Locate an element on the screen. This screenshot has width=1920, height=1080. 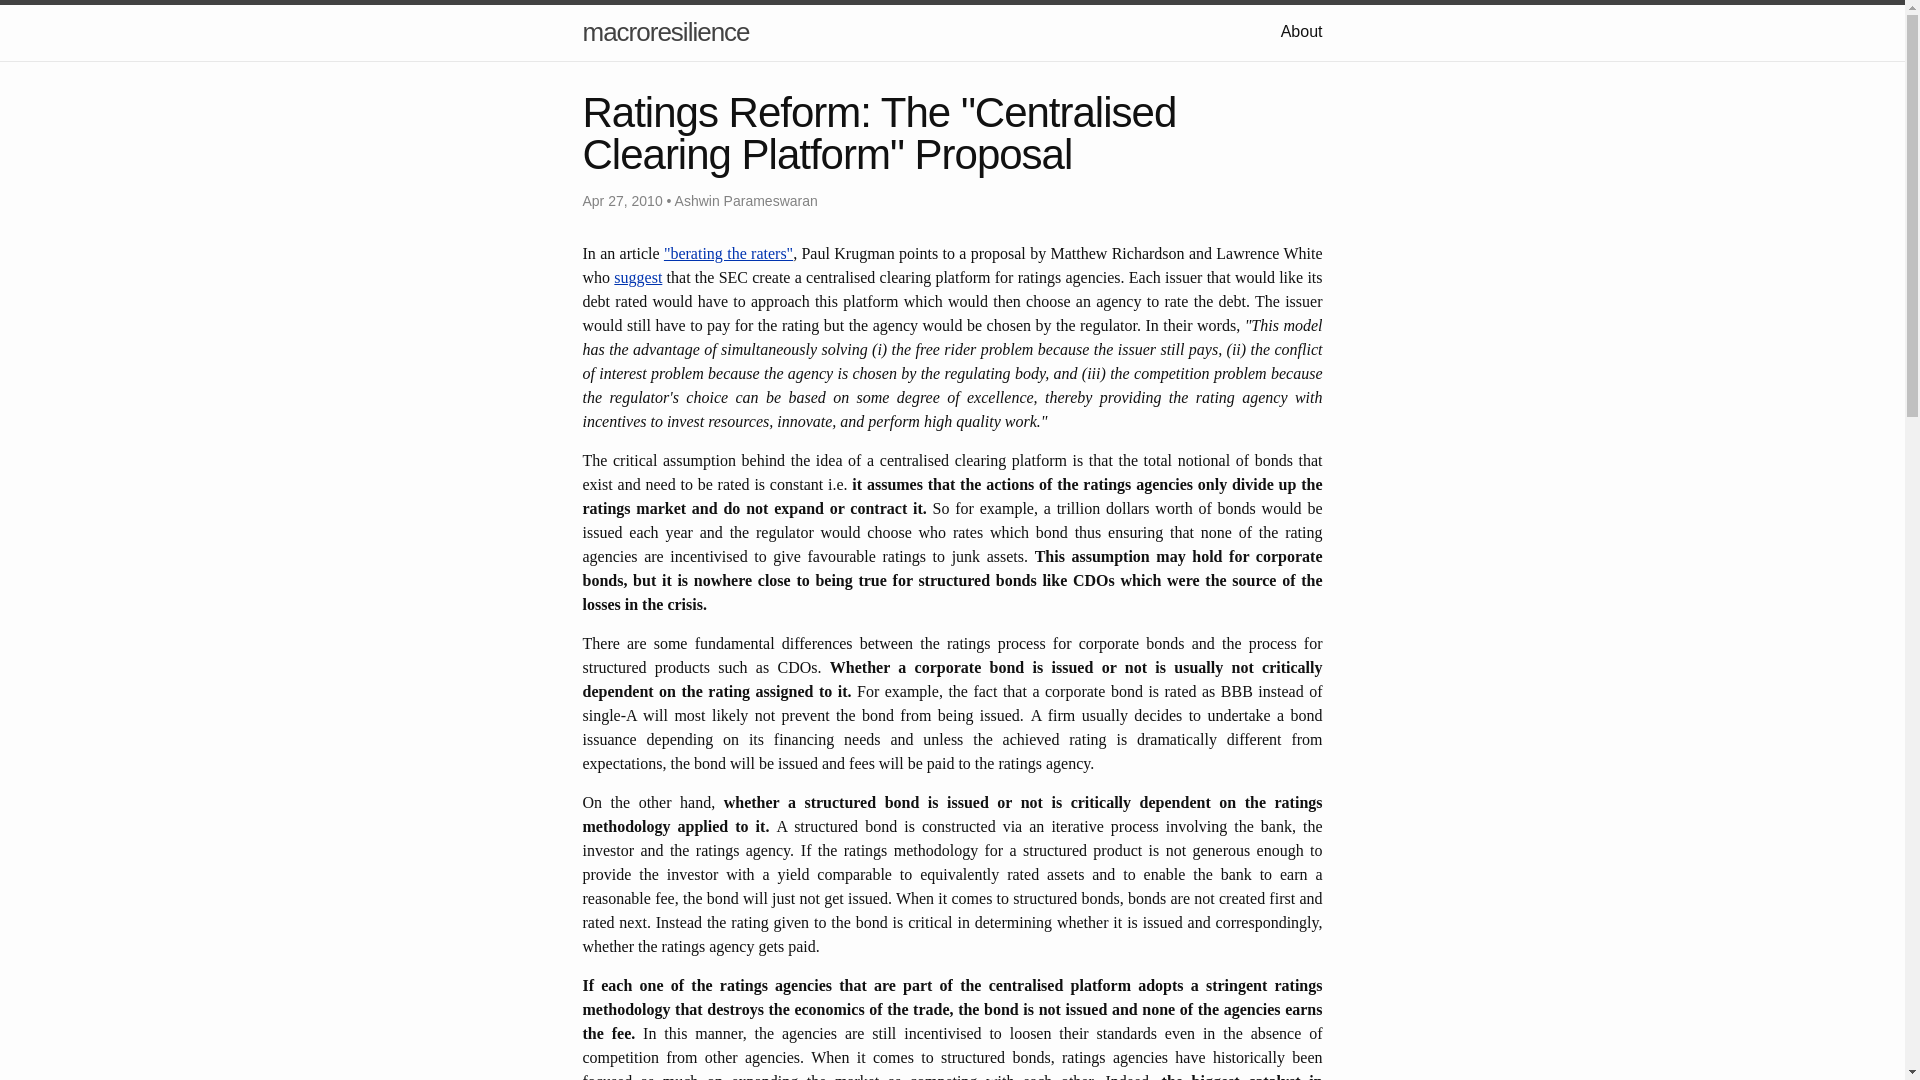
"berating the raters" is located at coordinates (728, 254).